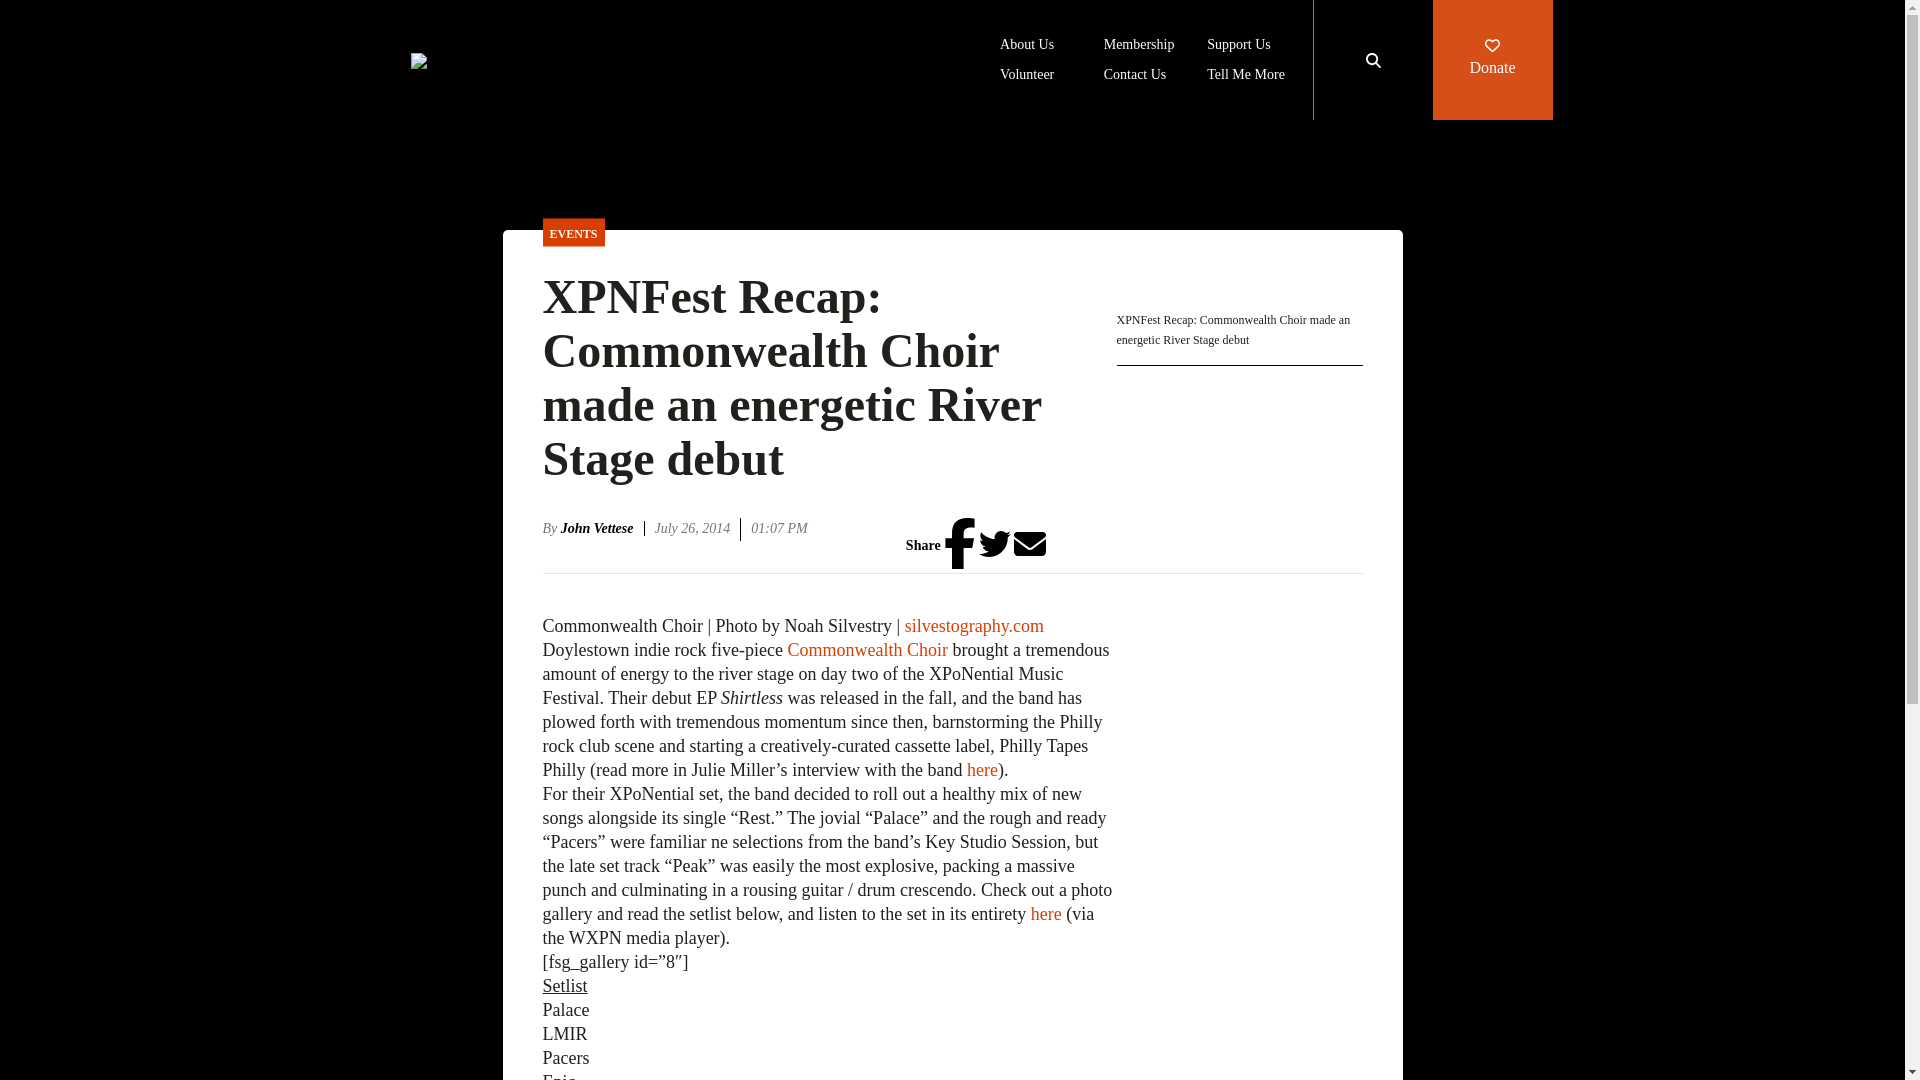  What do you see at coordinates (602, 528) in the screenshot?
I see `John Vettese` at bounding box center [602, 528].